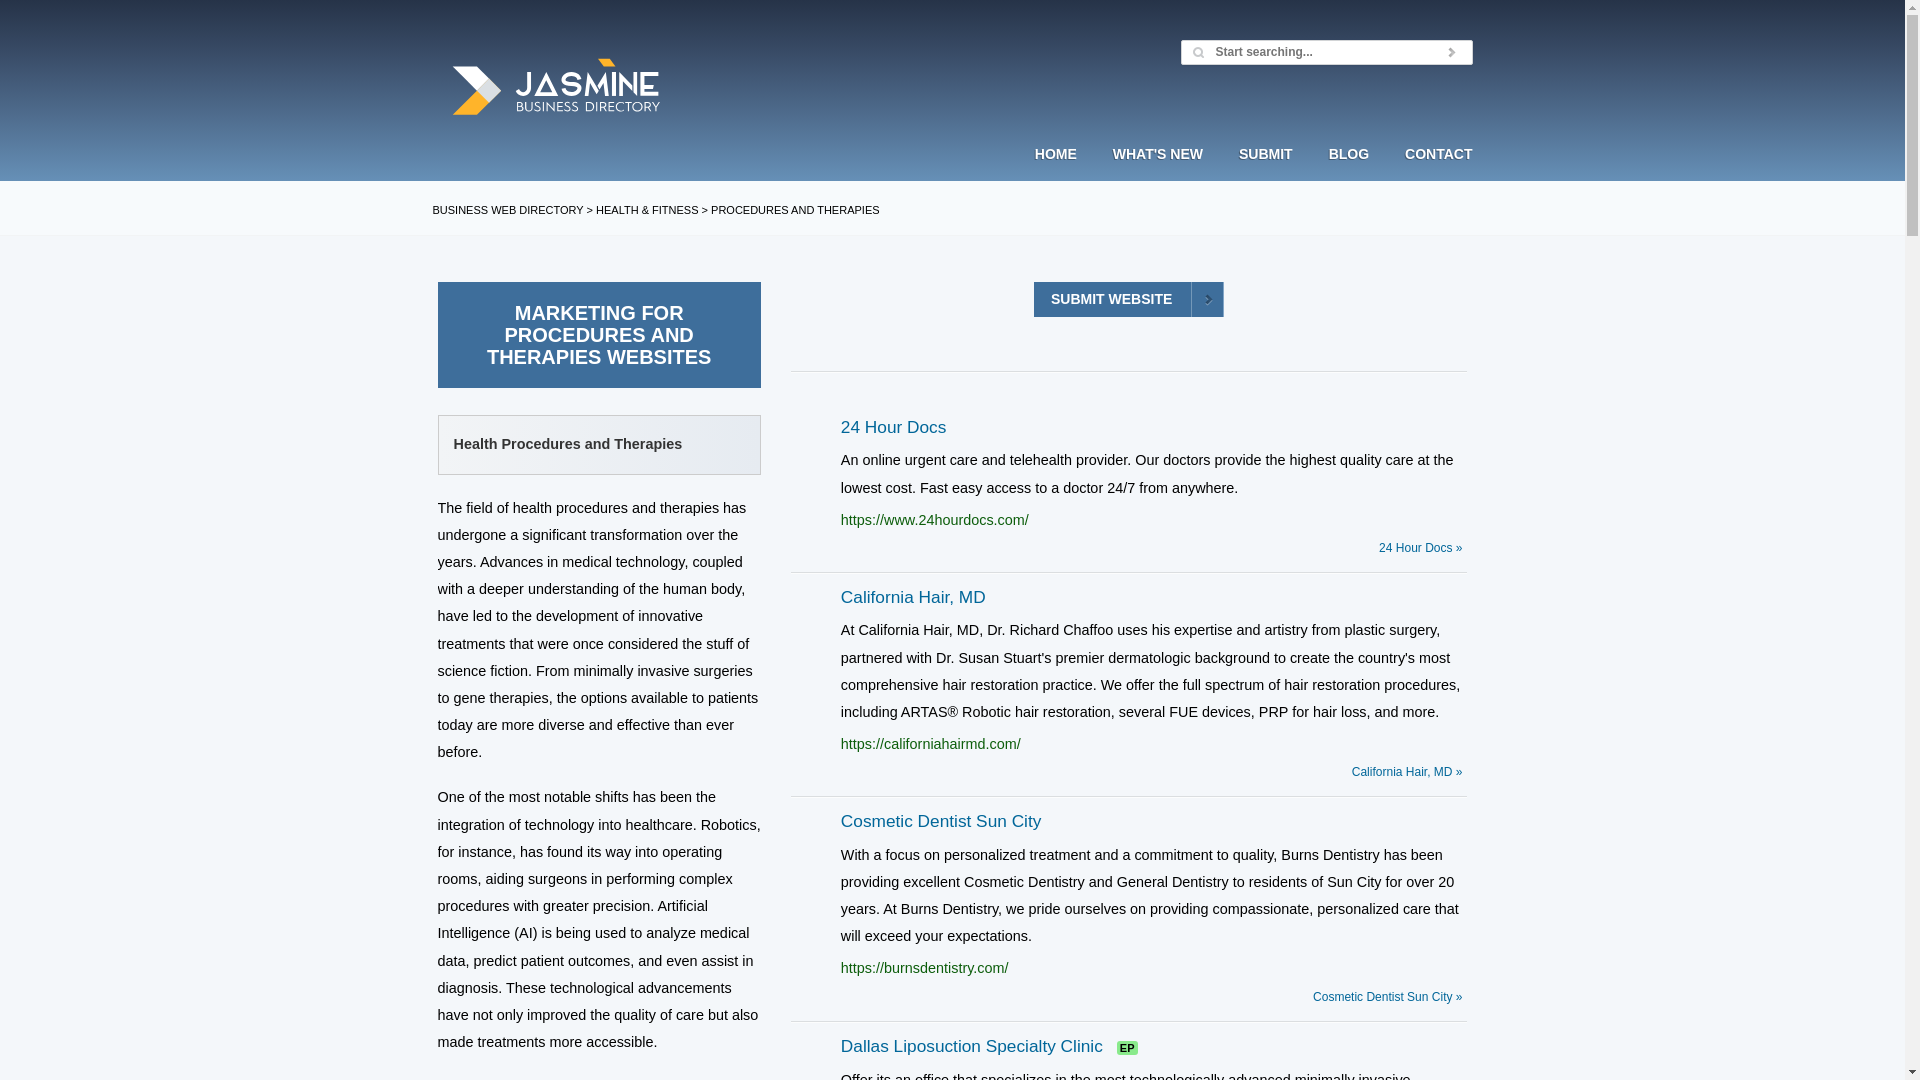 This screenshot has height=1080, width=1920. Describe the element at coordinates (1387, 997) in the screenshot. I see `Read more about: Cosmetic Dentist Sun City` at that location.